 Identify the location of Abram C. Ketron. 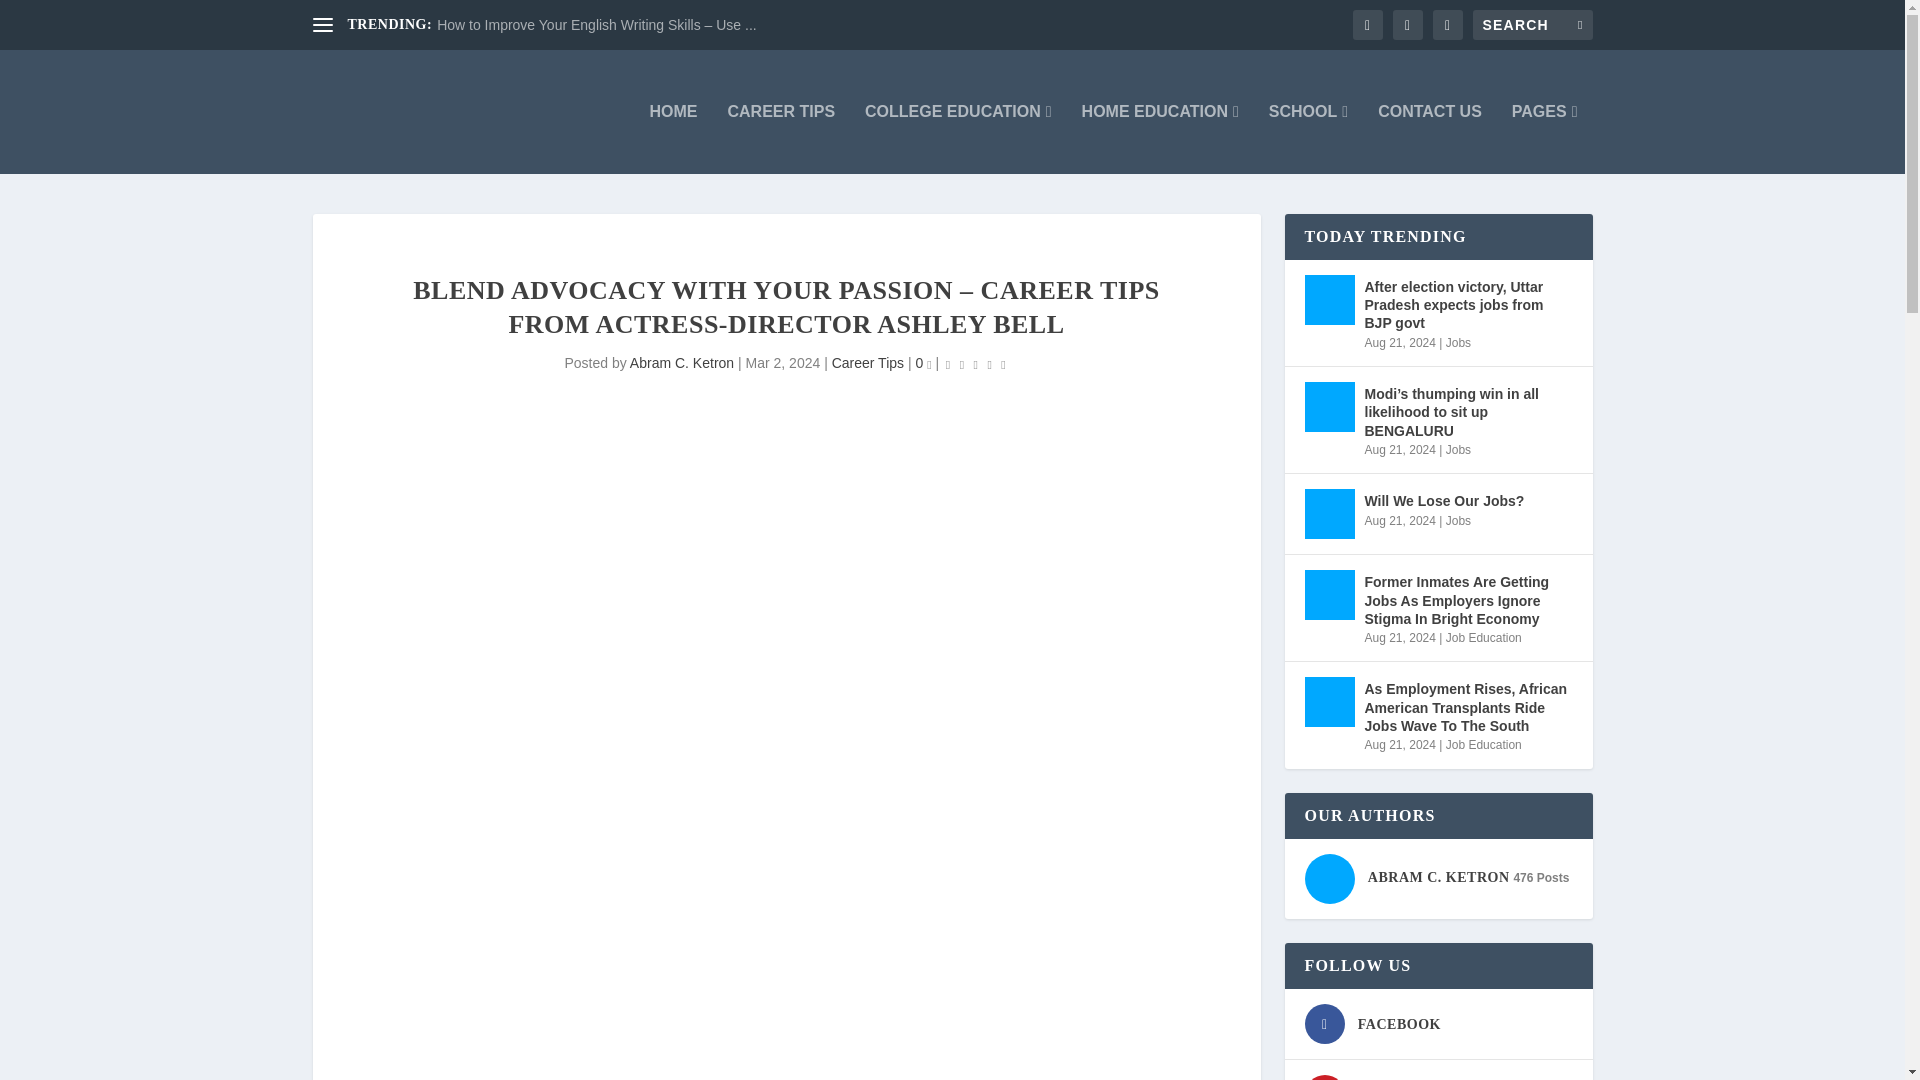
(681, 363).